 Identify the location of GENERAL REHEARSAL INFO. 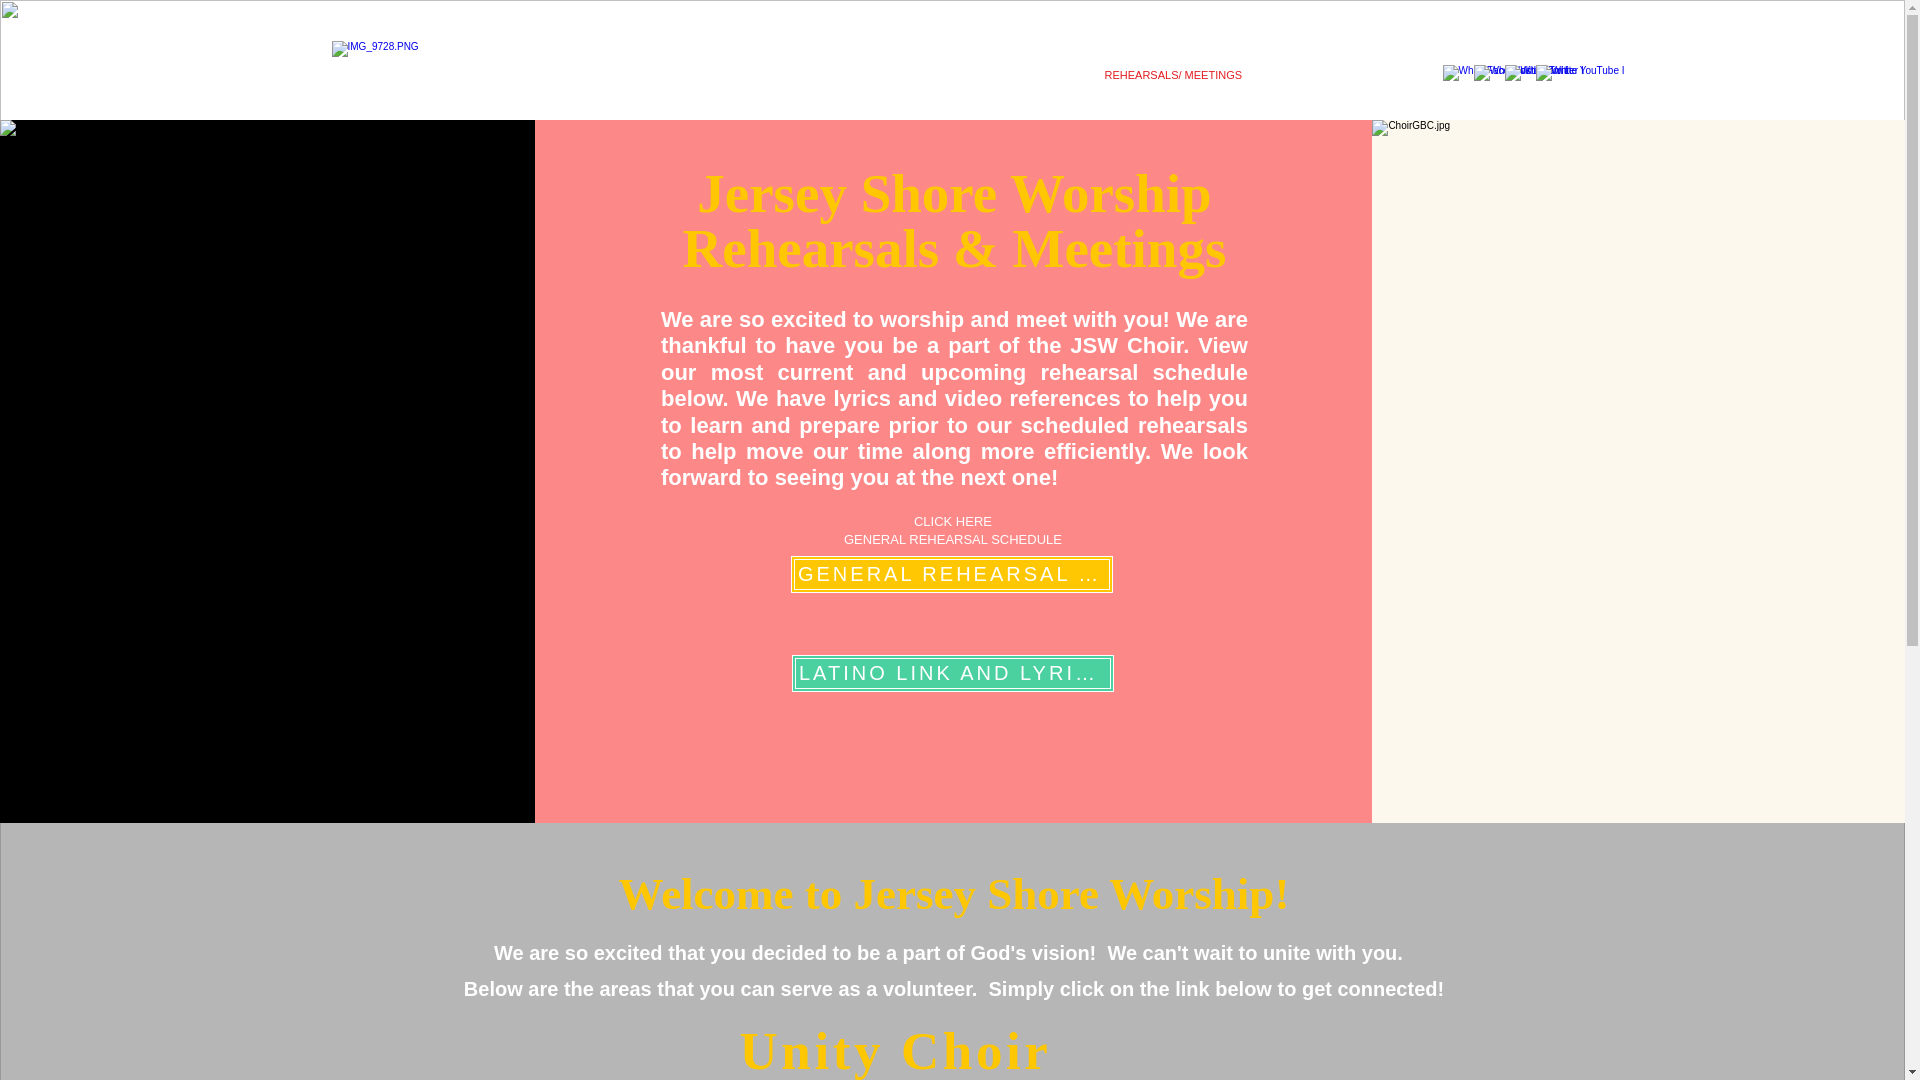
(952, 574).